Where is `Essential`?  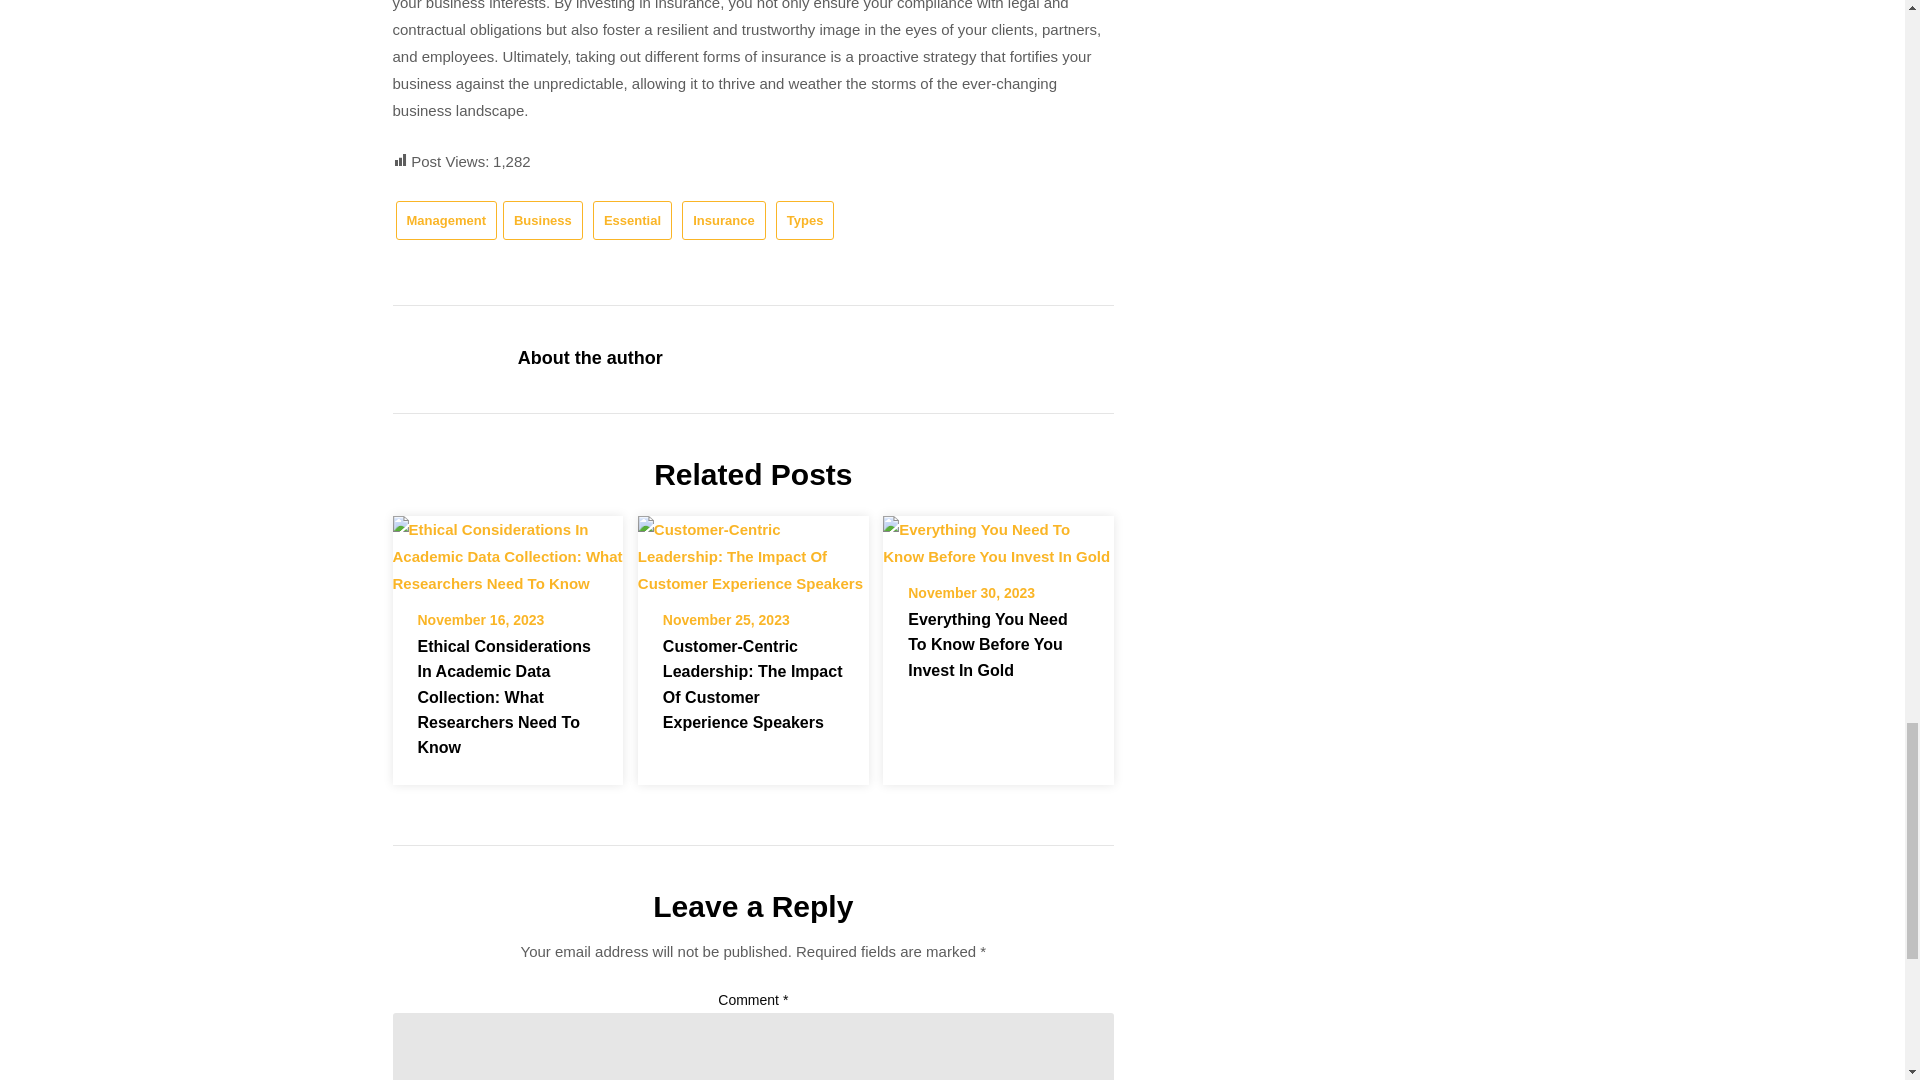
Essential is located at coordinates (632, 220).